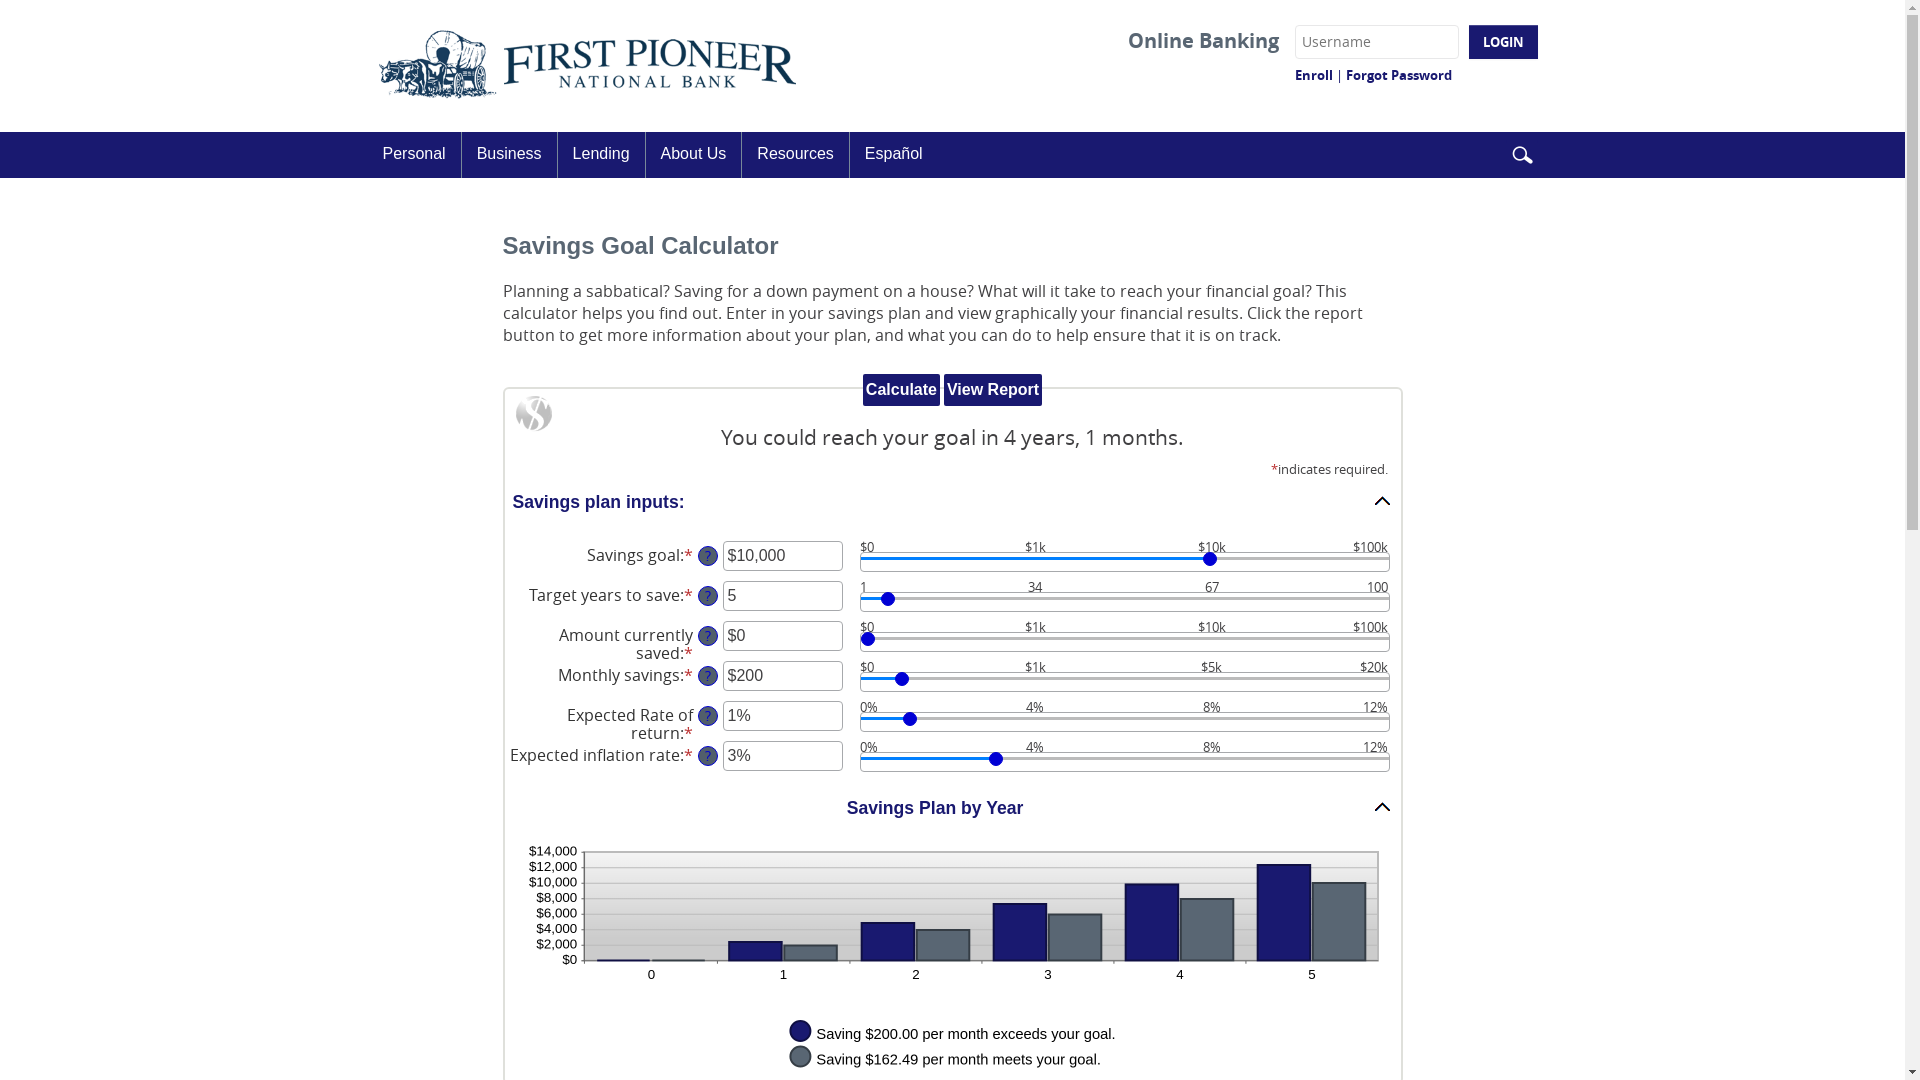 The height and width of the screenshot is (1080, 1920). I want to click on Expected inflation rate slider, so click(1125, 762).